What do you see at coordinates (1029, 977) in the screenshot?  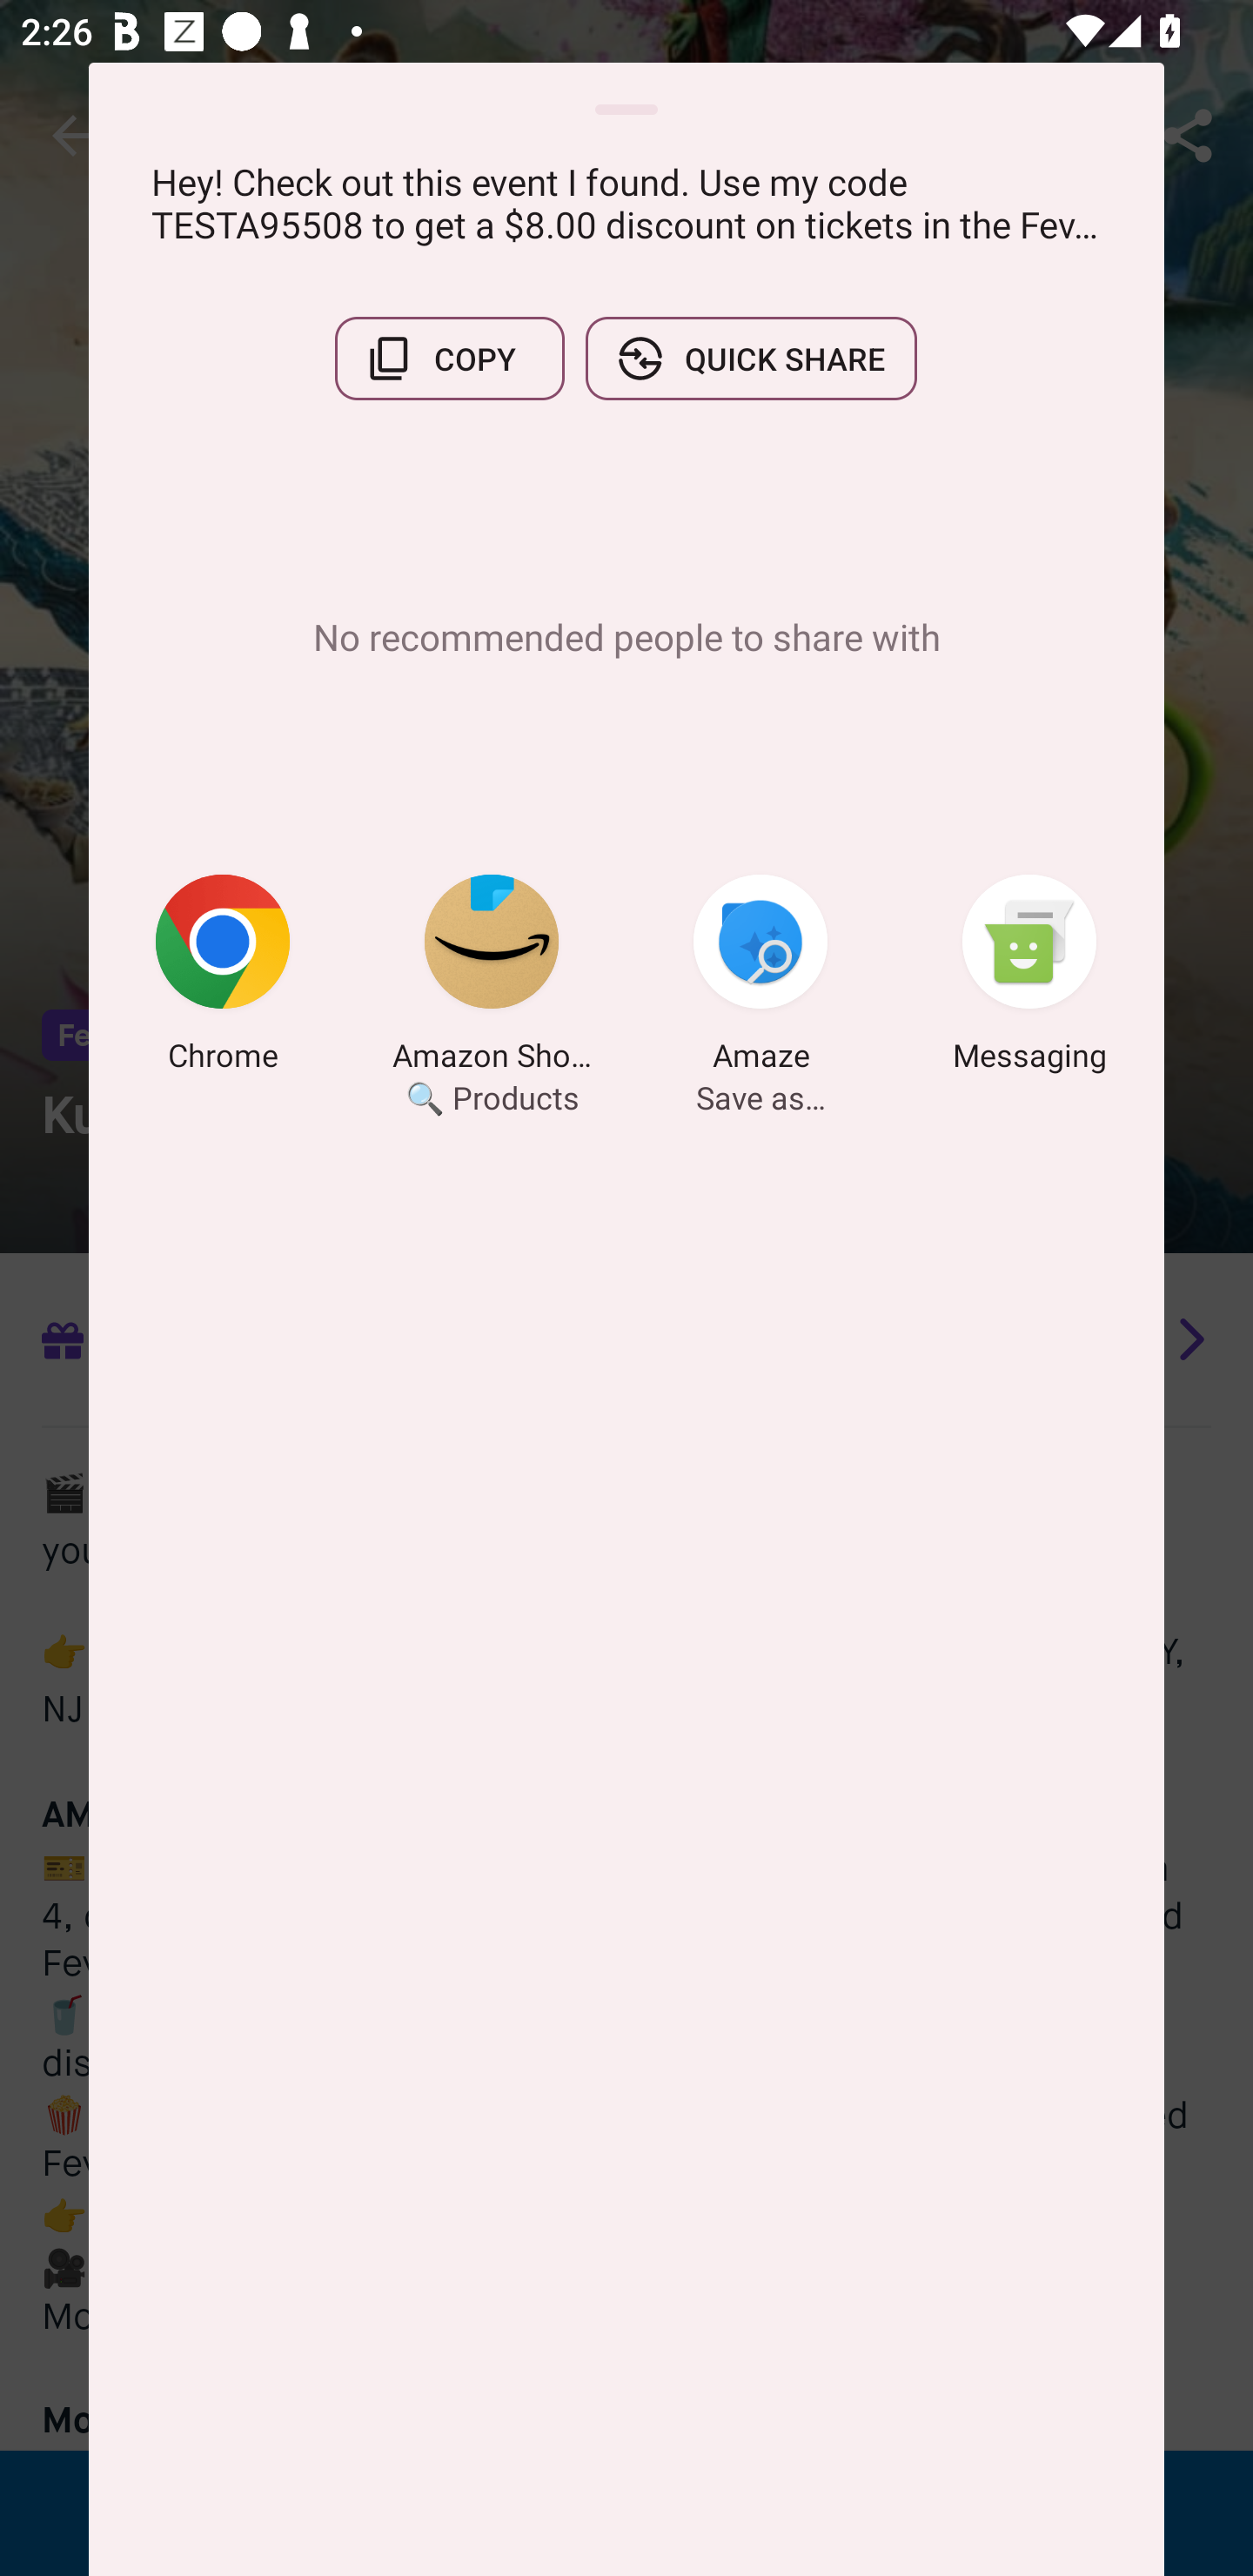 I see `Messaging` at bounding box center [1029, 977].